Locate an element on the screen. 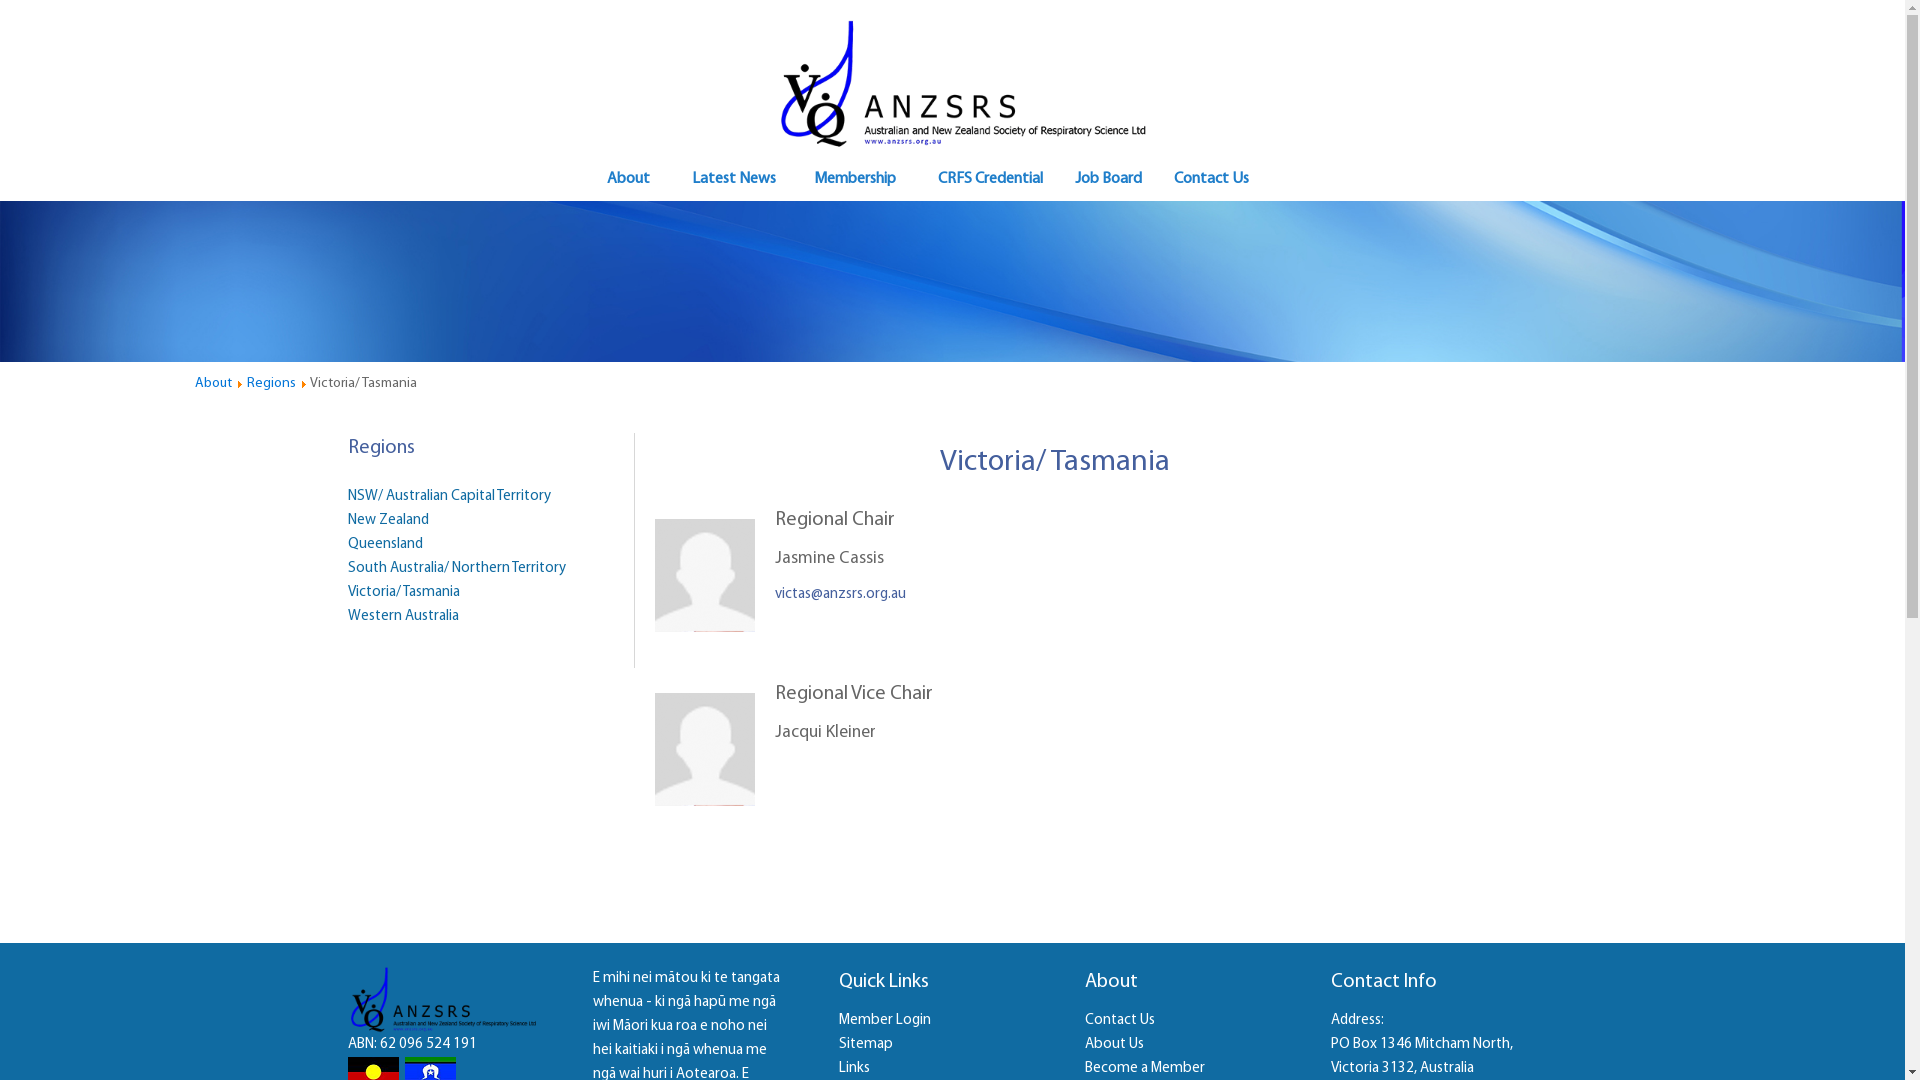  New Zealand is located at coordinates (388, 520).